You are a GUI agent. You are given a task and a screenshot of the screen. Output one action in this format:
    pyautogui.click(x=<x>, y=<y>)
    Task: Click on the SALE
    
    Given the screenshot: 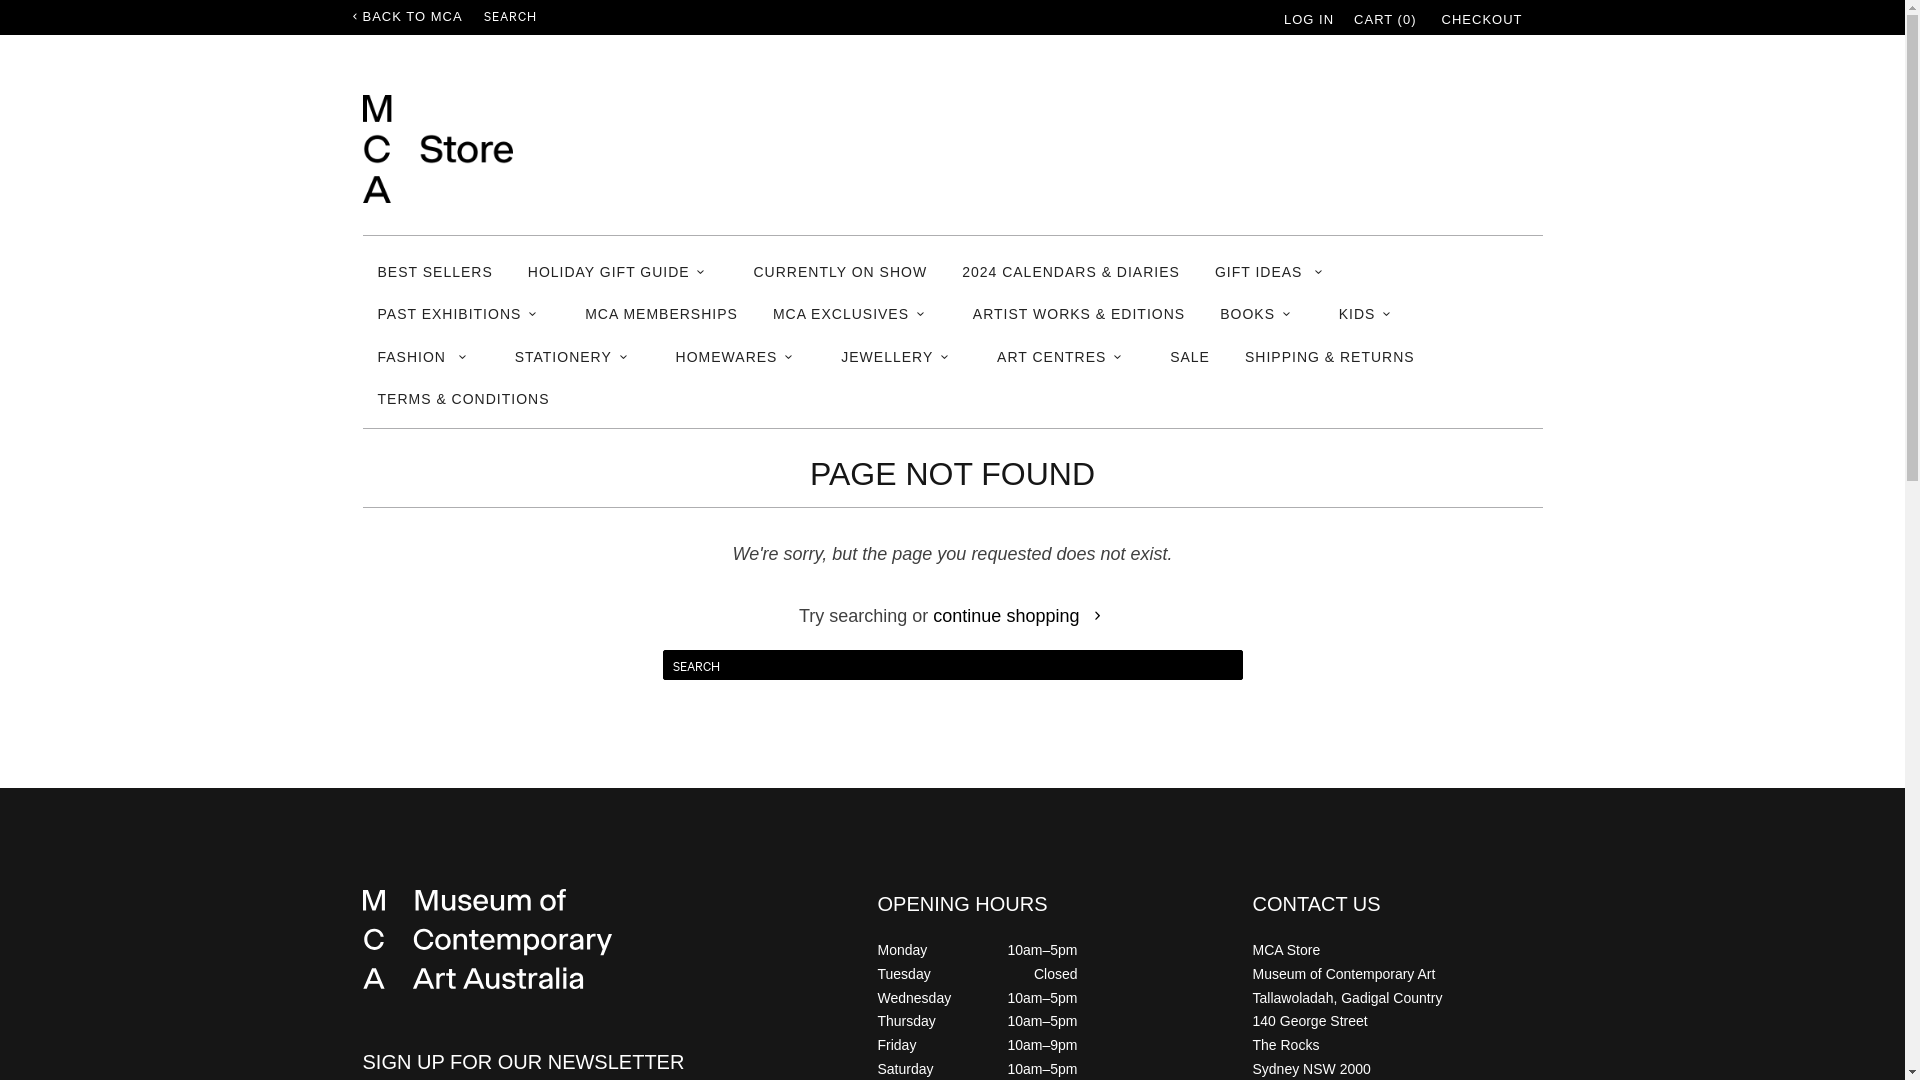 What is the action you would take?
    pyautogui.click(x=1190, y=357)
    